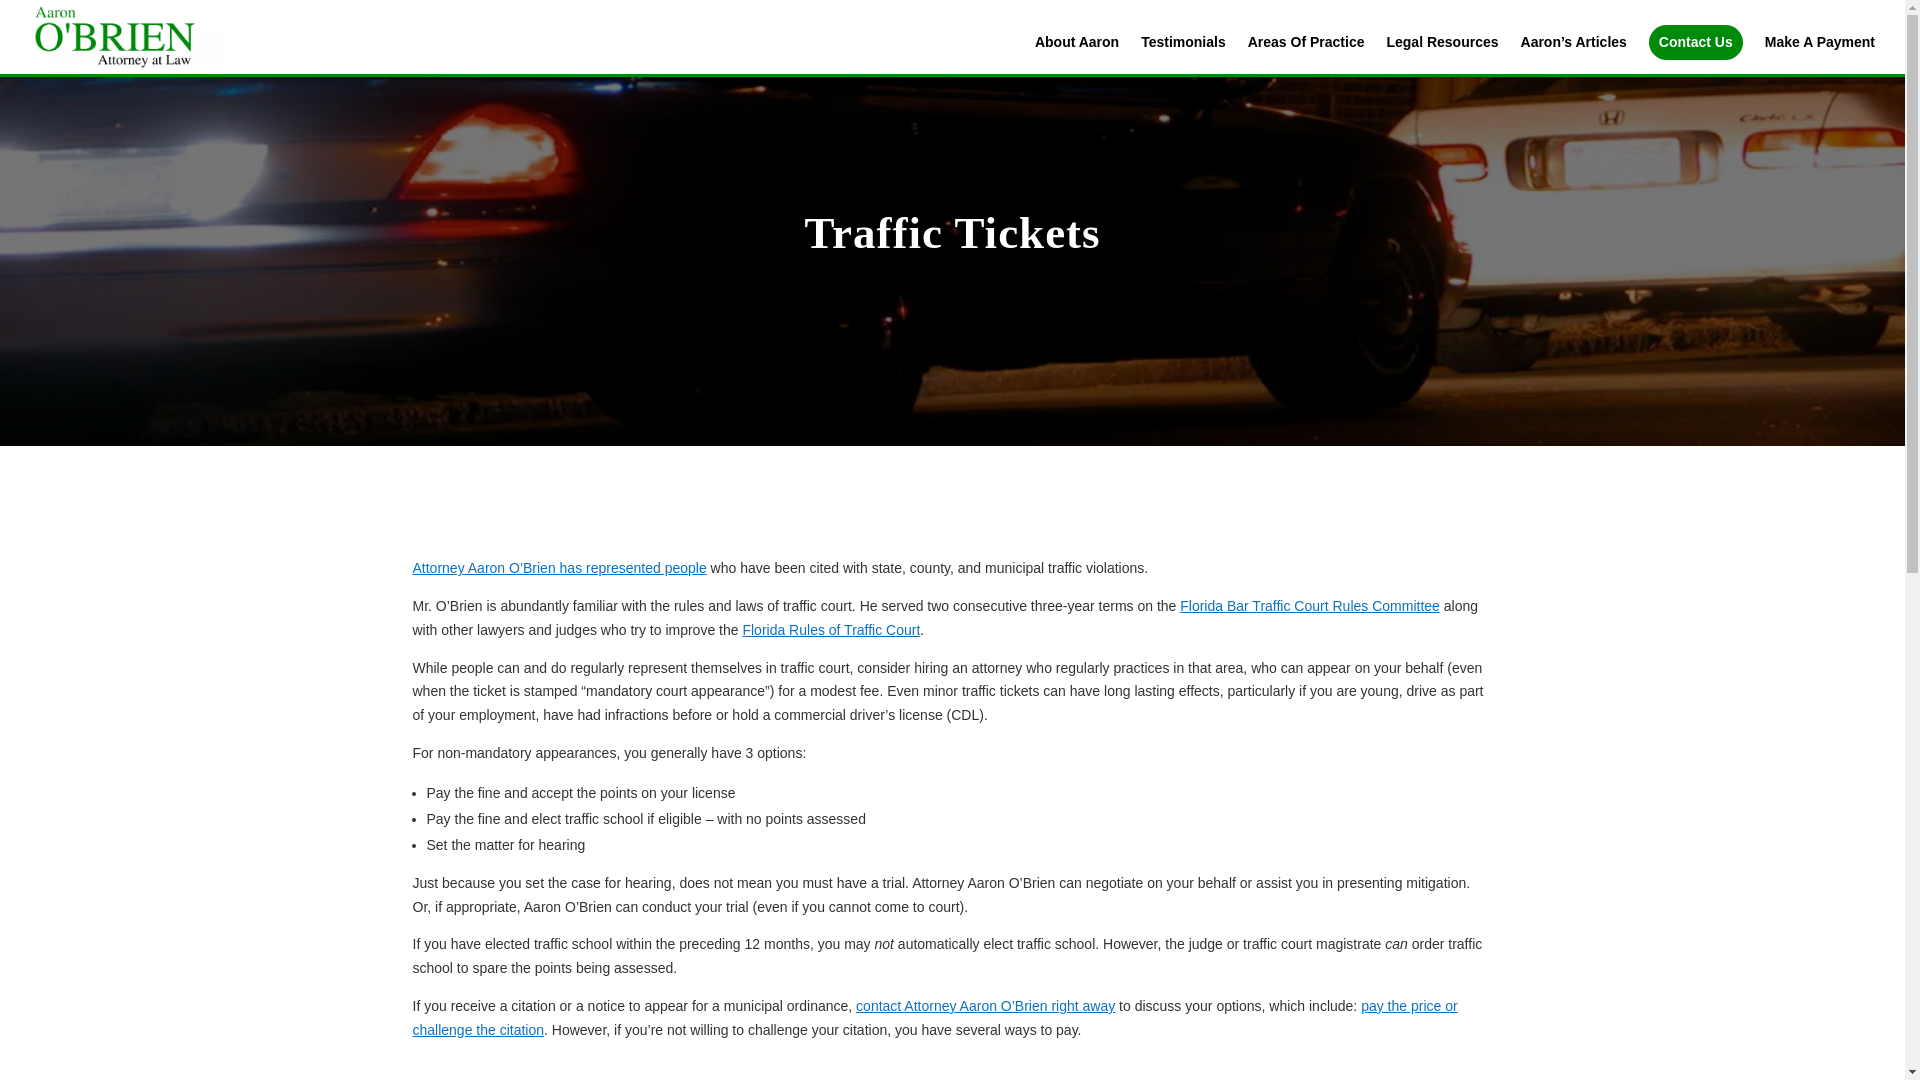  Describe the element at coordinates (830, 630) in the screenshot. I see `Florida Rules of Traffic Court` at that location.